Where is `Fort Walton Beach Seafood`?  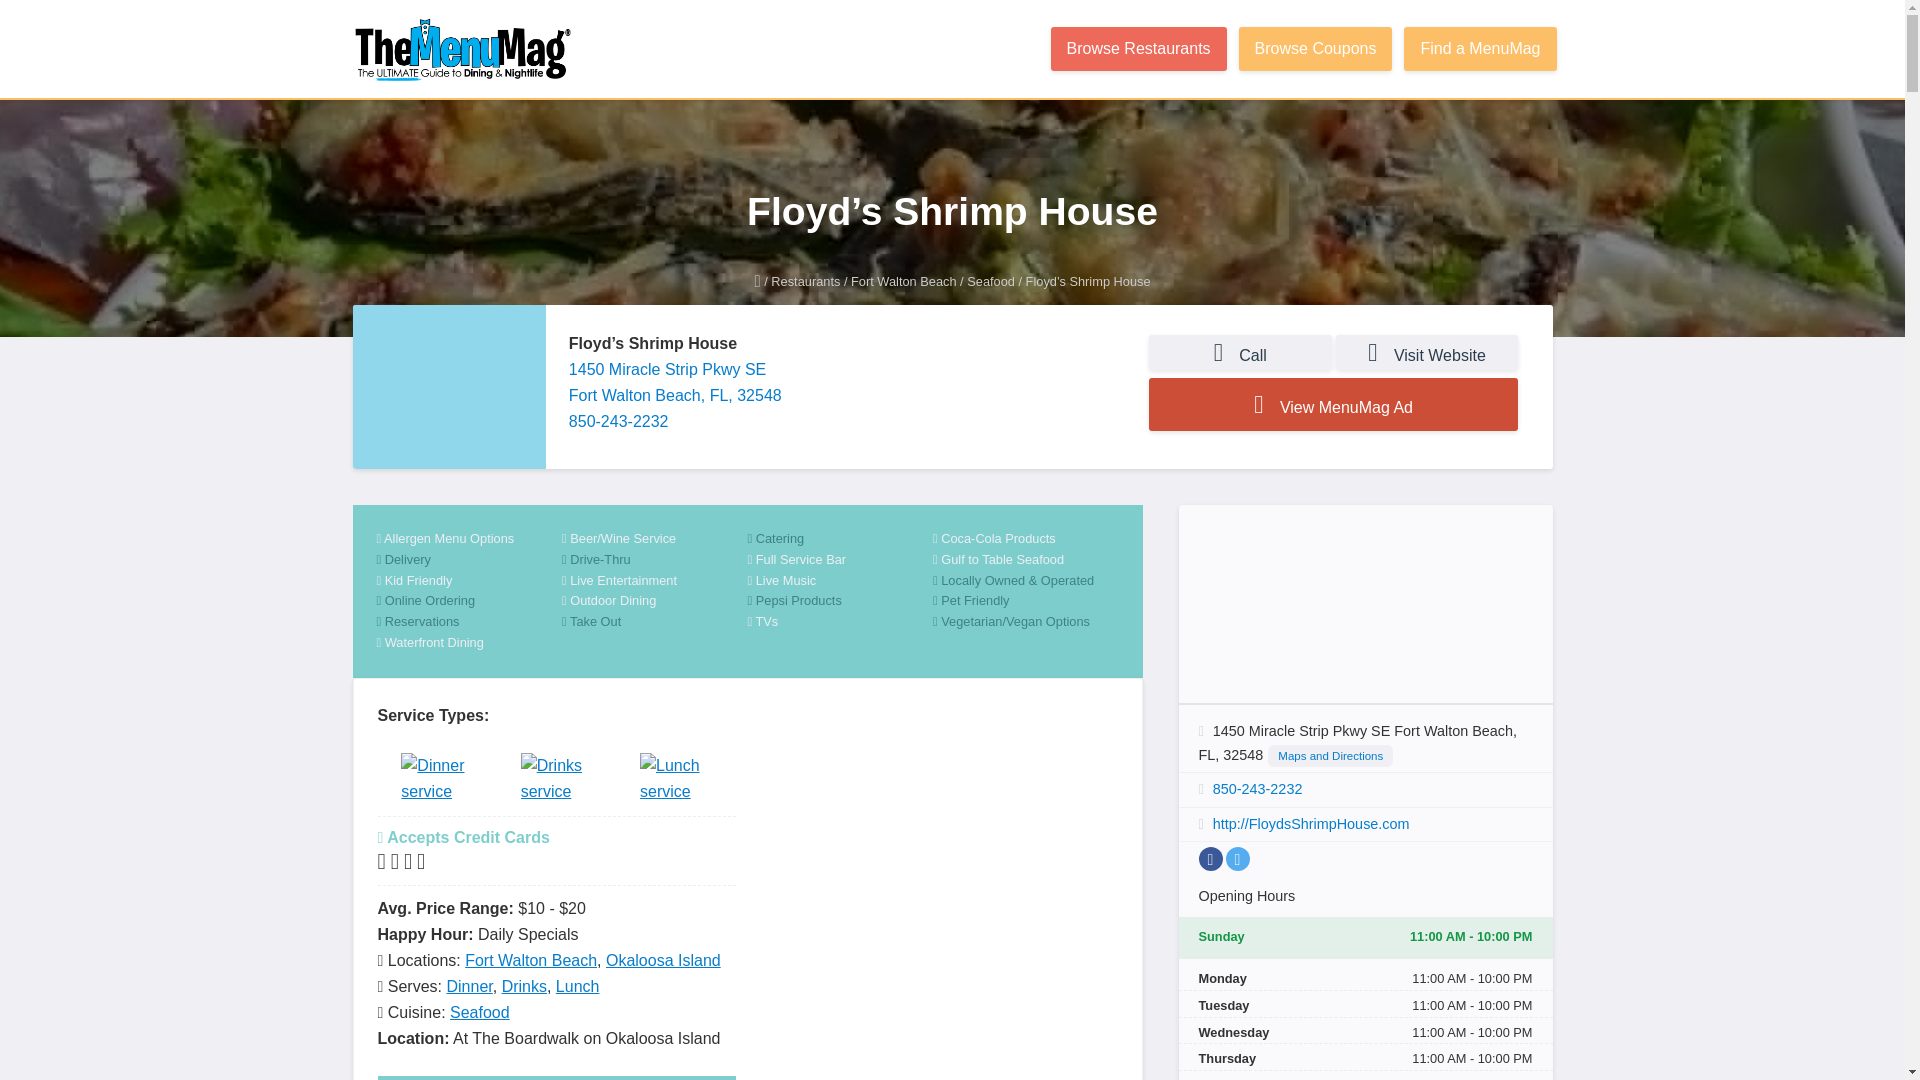
Fort Walton Beach Seafood is located at coordinates (991, 282).